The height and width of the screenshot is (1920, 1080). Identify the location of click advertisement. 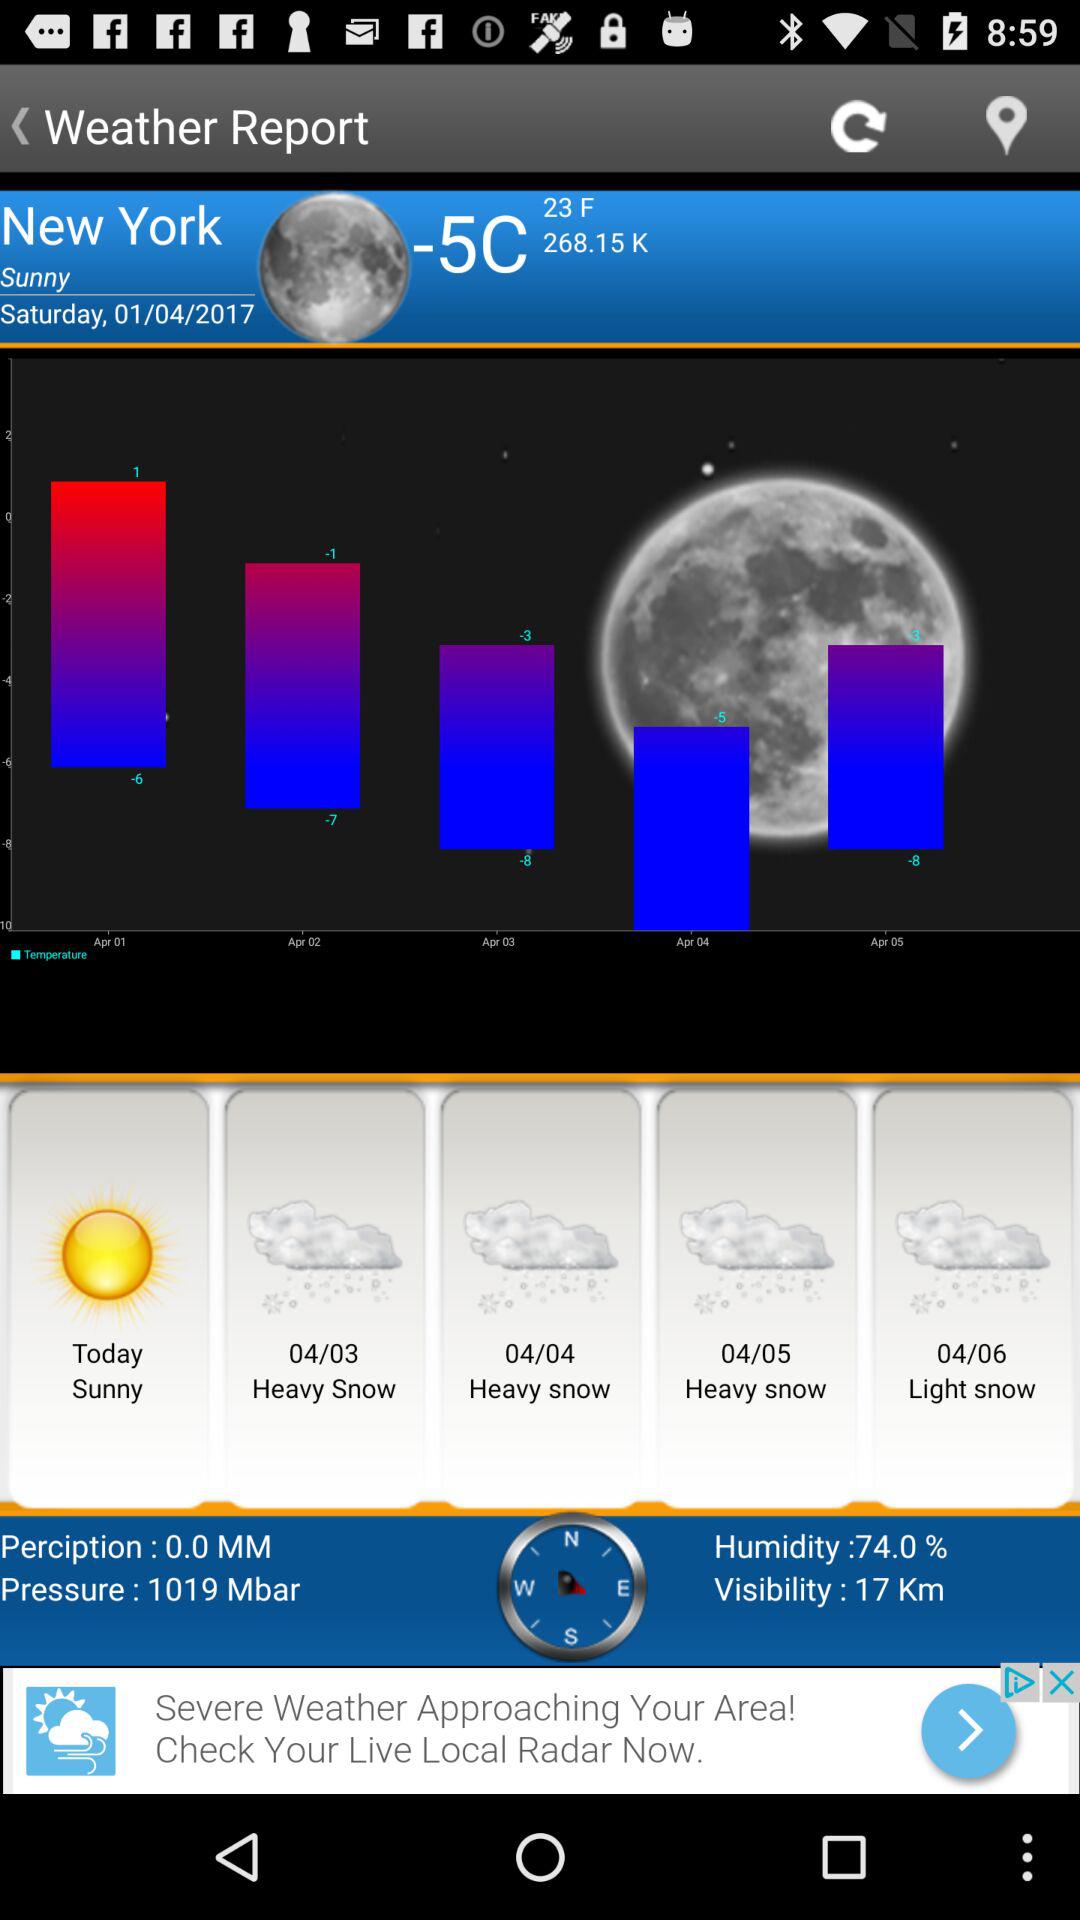
(540, 1728).